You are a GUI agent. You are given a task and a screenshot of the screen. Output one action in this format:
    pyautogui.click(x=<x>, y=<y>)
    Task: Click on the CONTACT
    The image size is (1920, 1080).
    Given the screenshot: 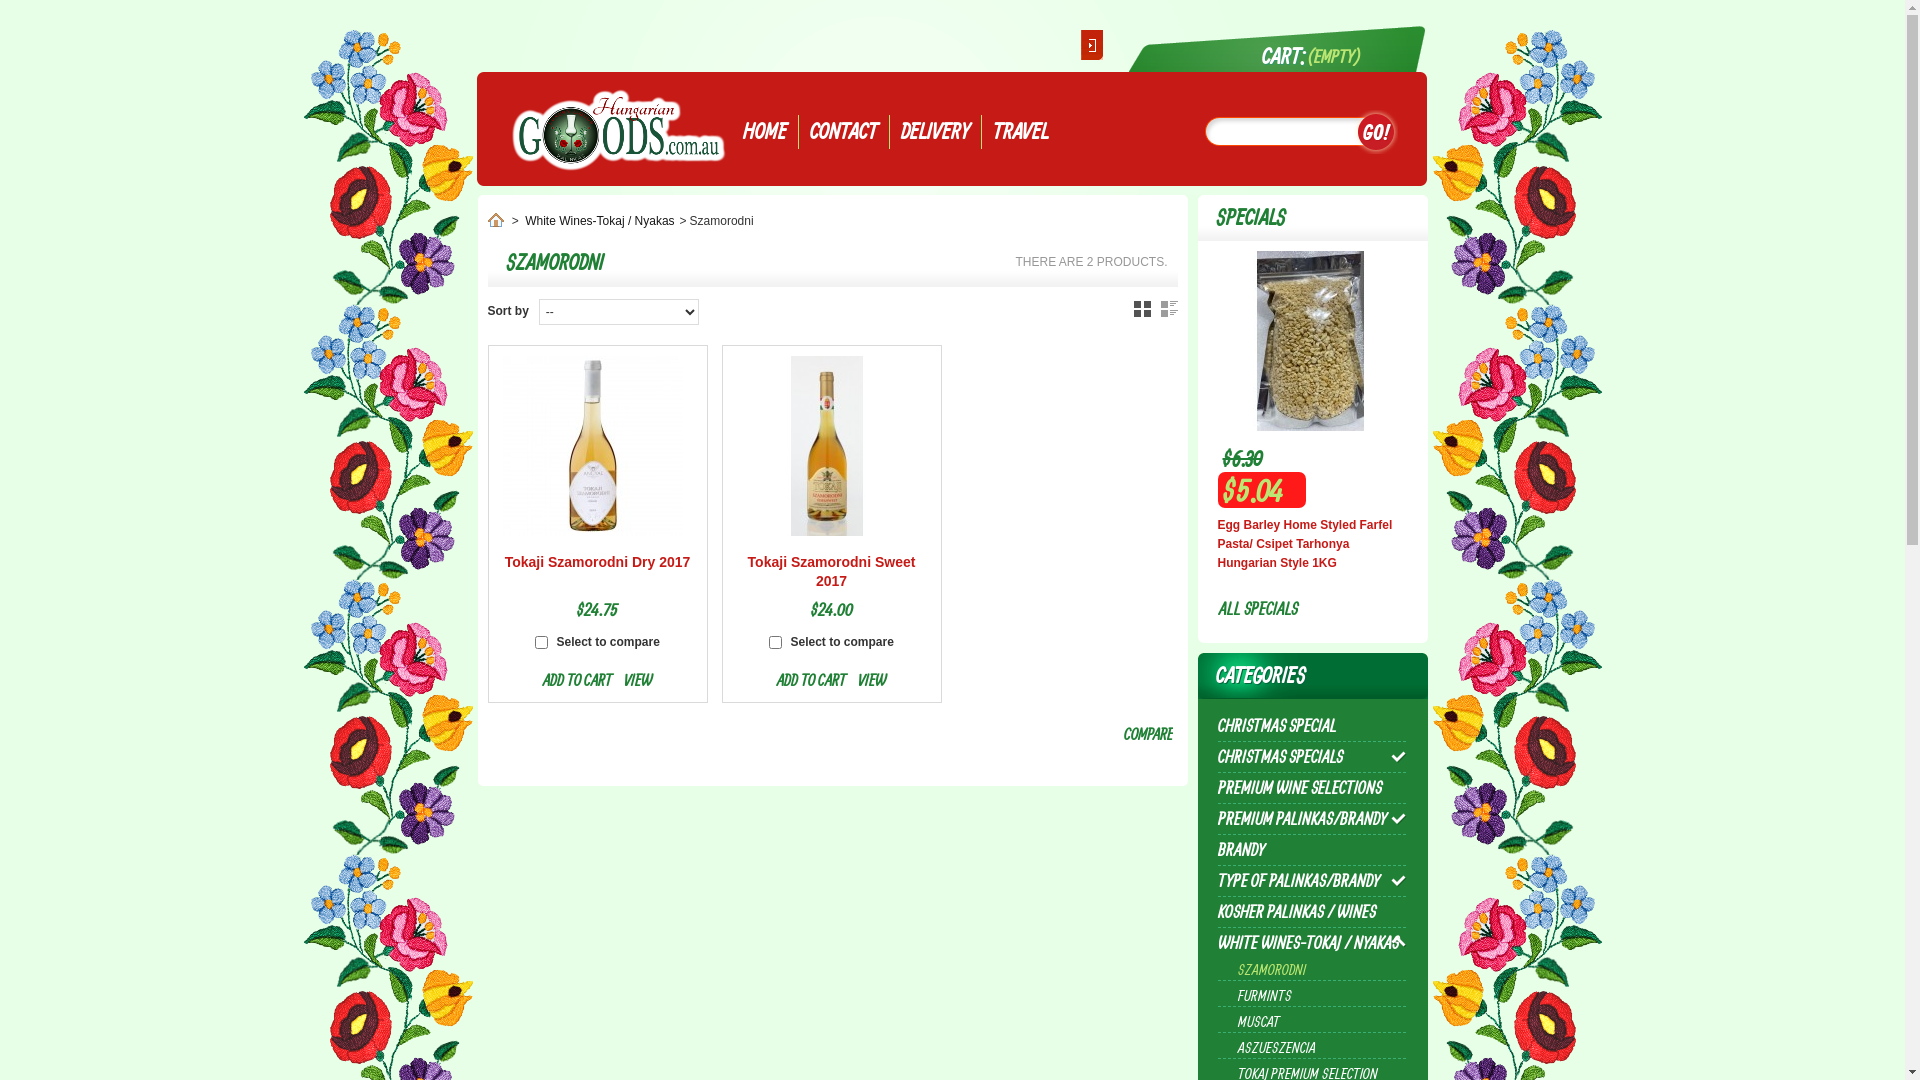 What is the action you would take?
    pyautogui.click(x=844, y=132)
    